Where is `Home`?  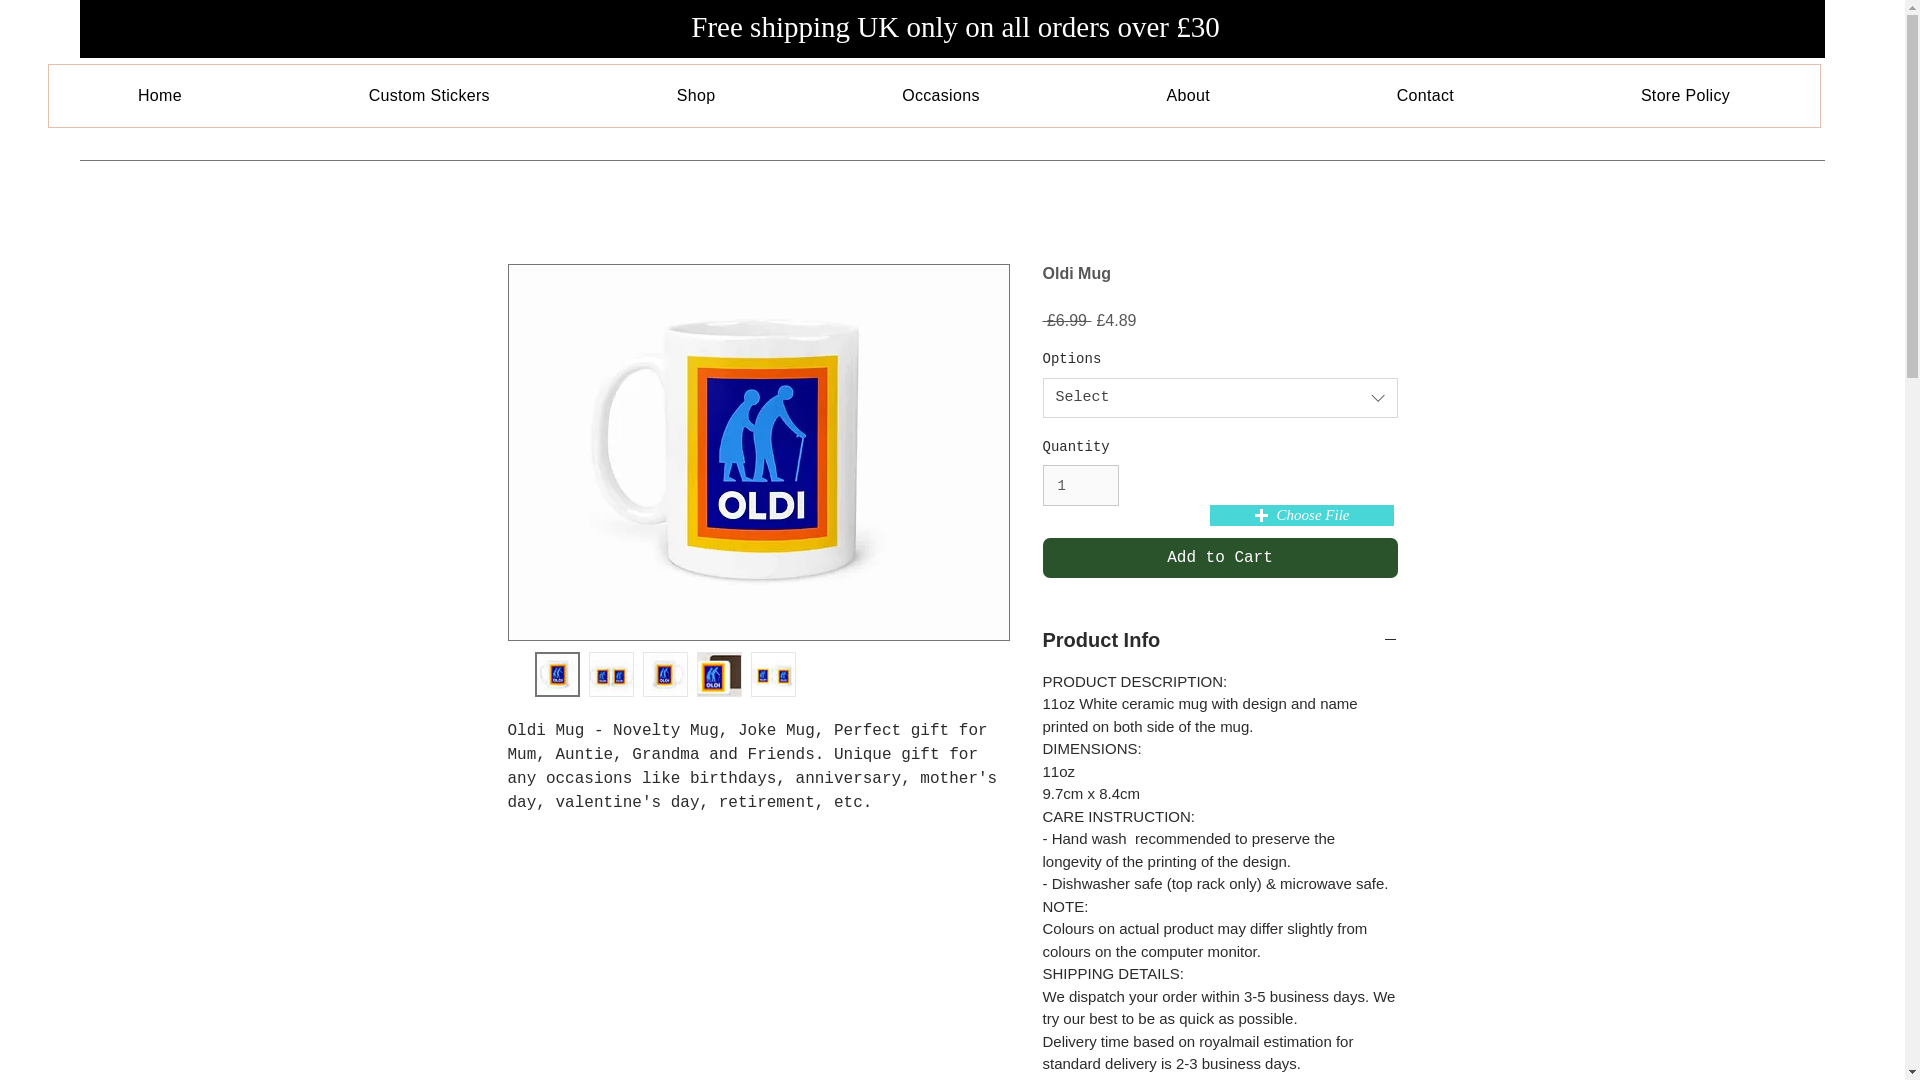
Home is located at coordinates (159, 96).